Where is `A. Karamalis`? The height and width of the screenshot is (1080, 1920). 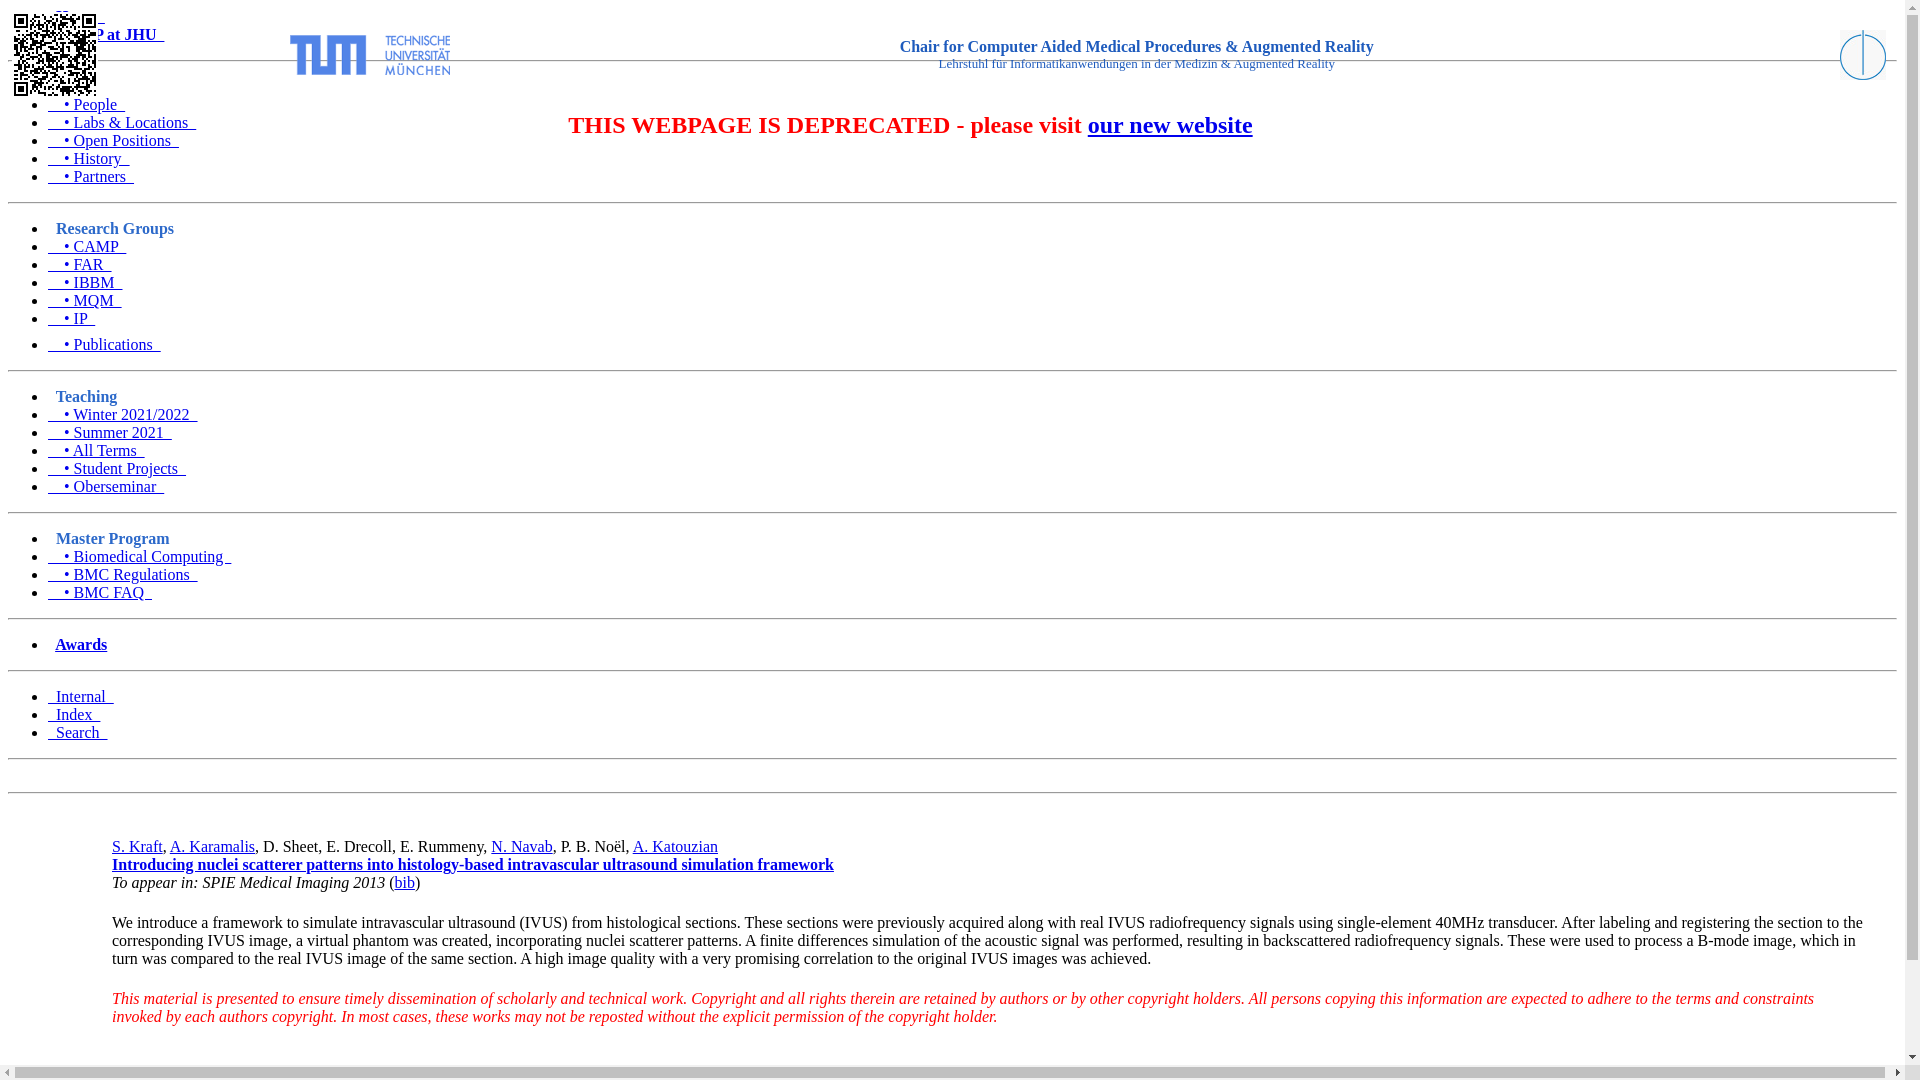 A. Karamalis is located at coordinates (212, 846).